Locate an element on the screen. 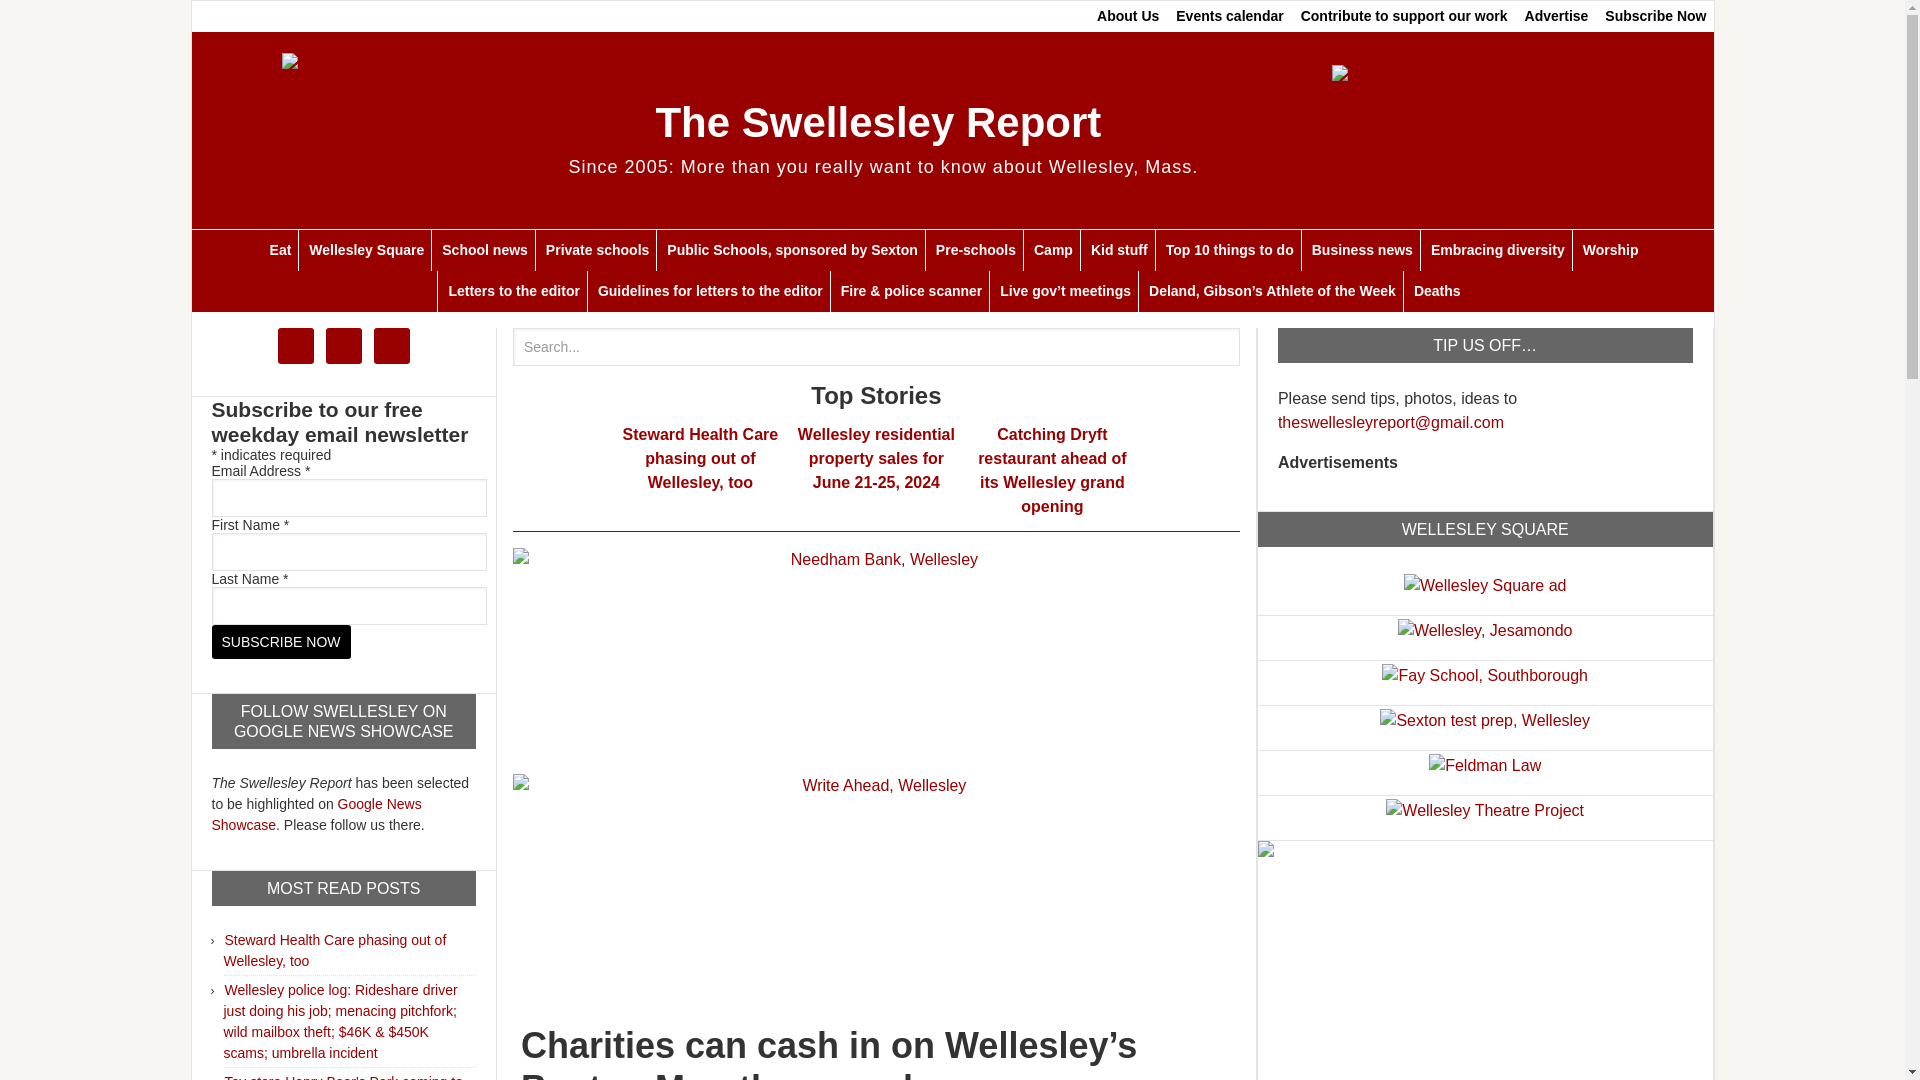 The image size is (1920, 1080). Top 10 things to do is located at coordinates (1229, 250).